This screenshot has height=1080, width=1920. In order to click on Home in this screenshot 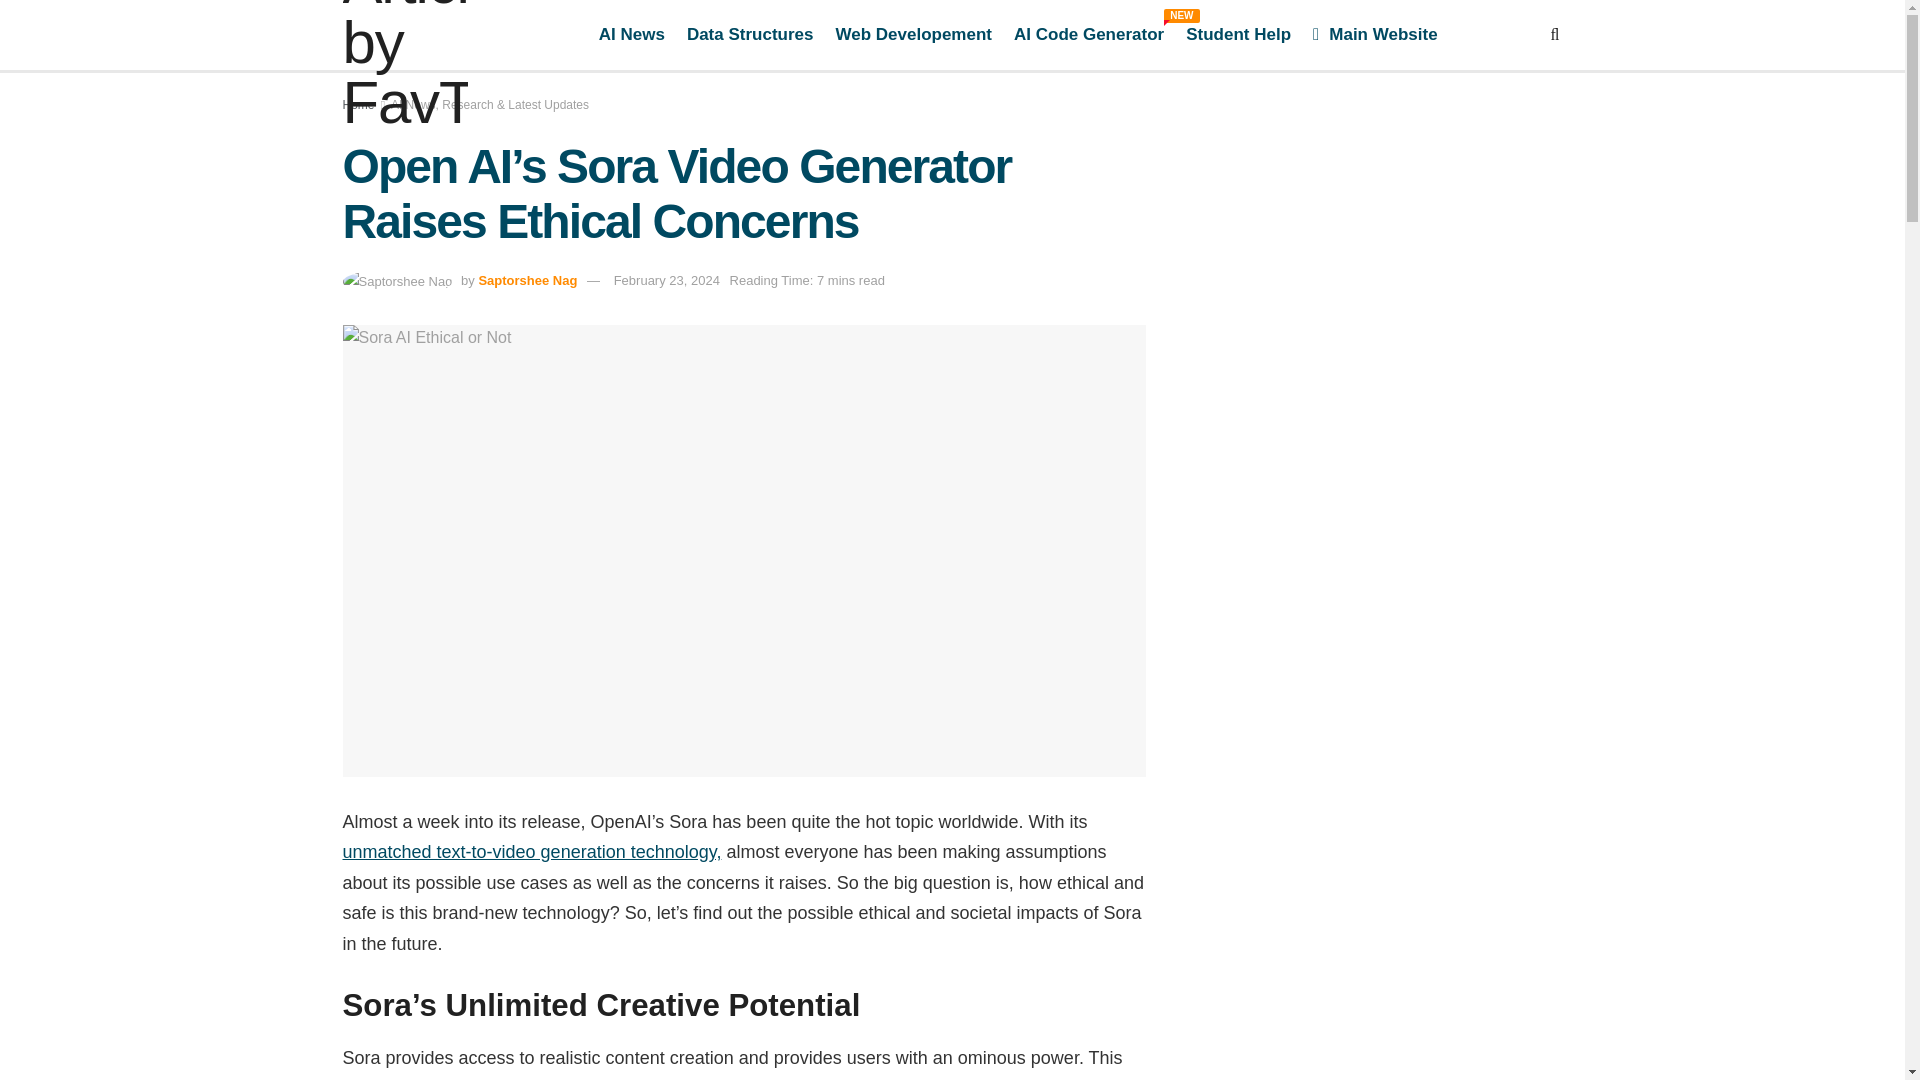, I will do `click(632, 34)`.